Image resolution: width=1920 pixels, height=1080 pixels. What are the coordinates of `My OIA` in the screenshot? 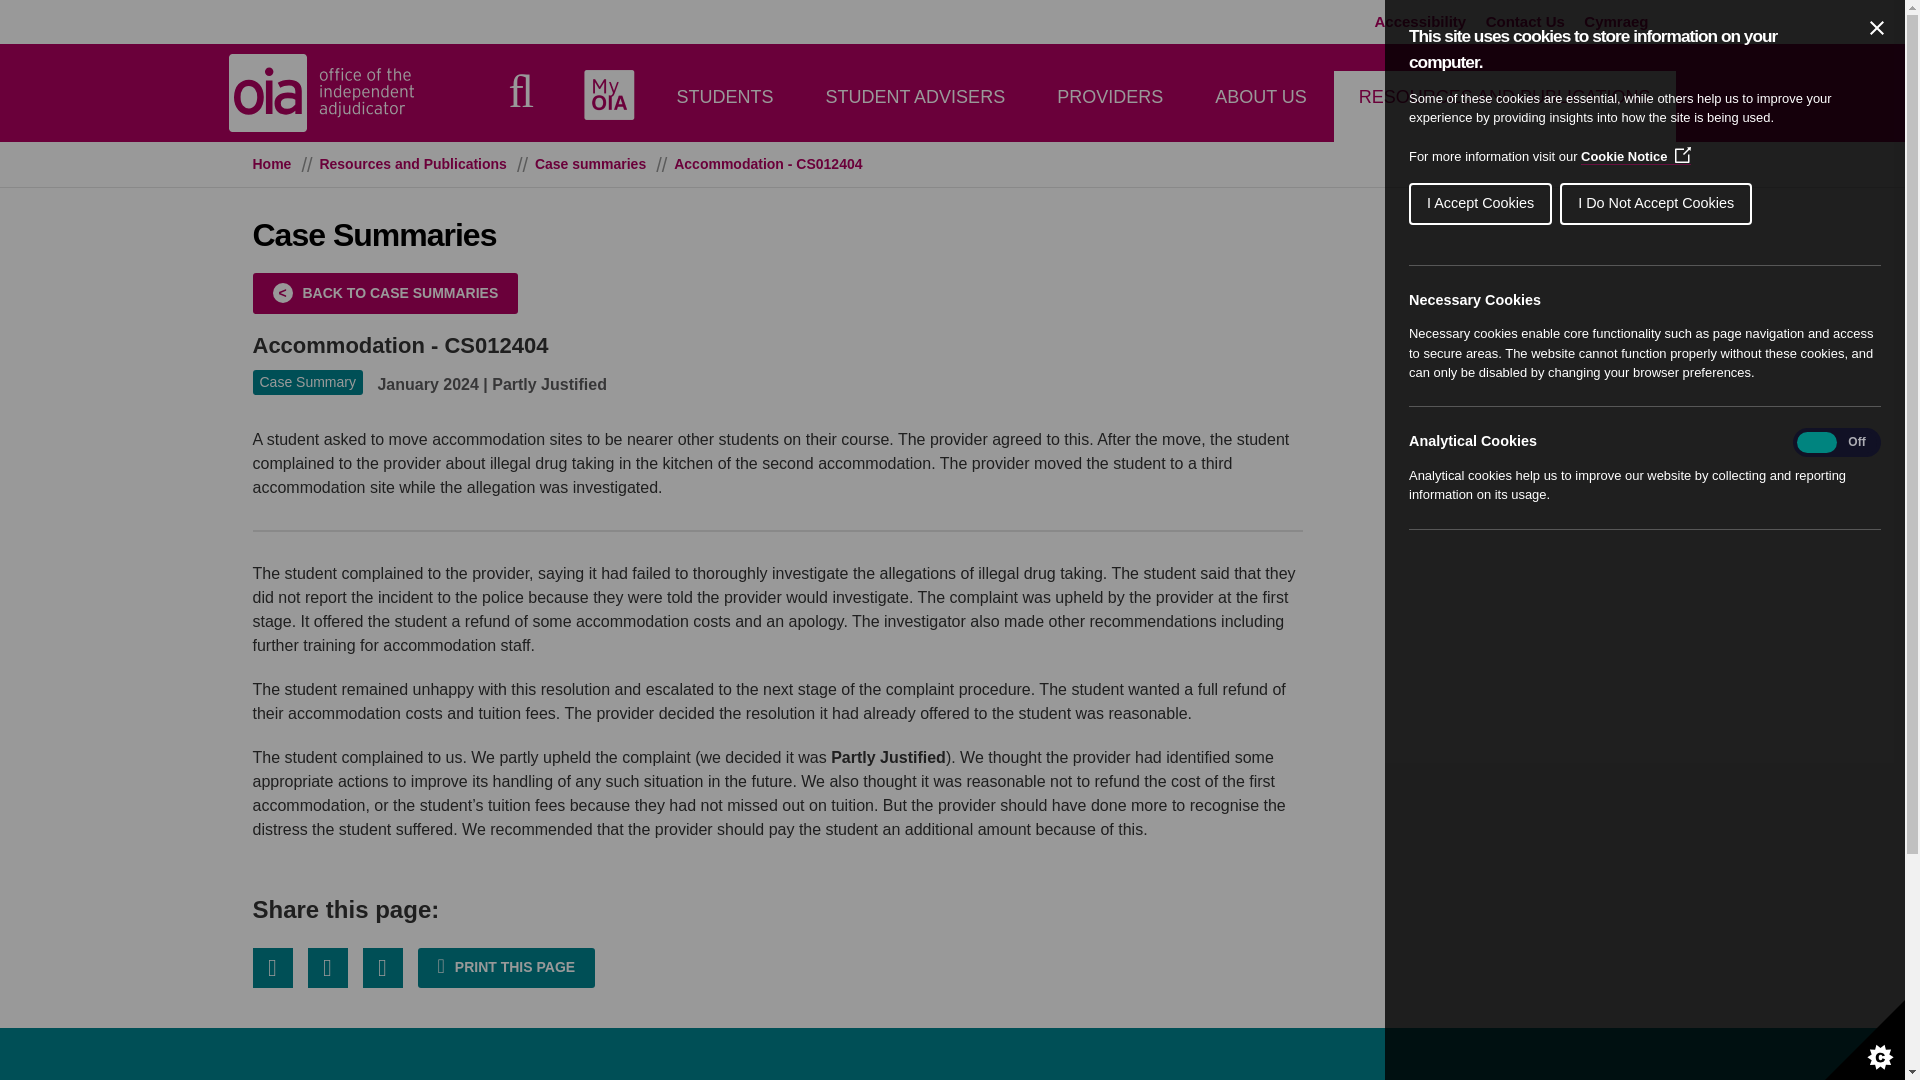 It's located at (609, 94).